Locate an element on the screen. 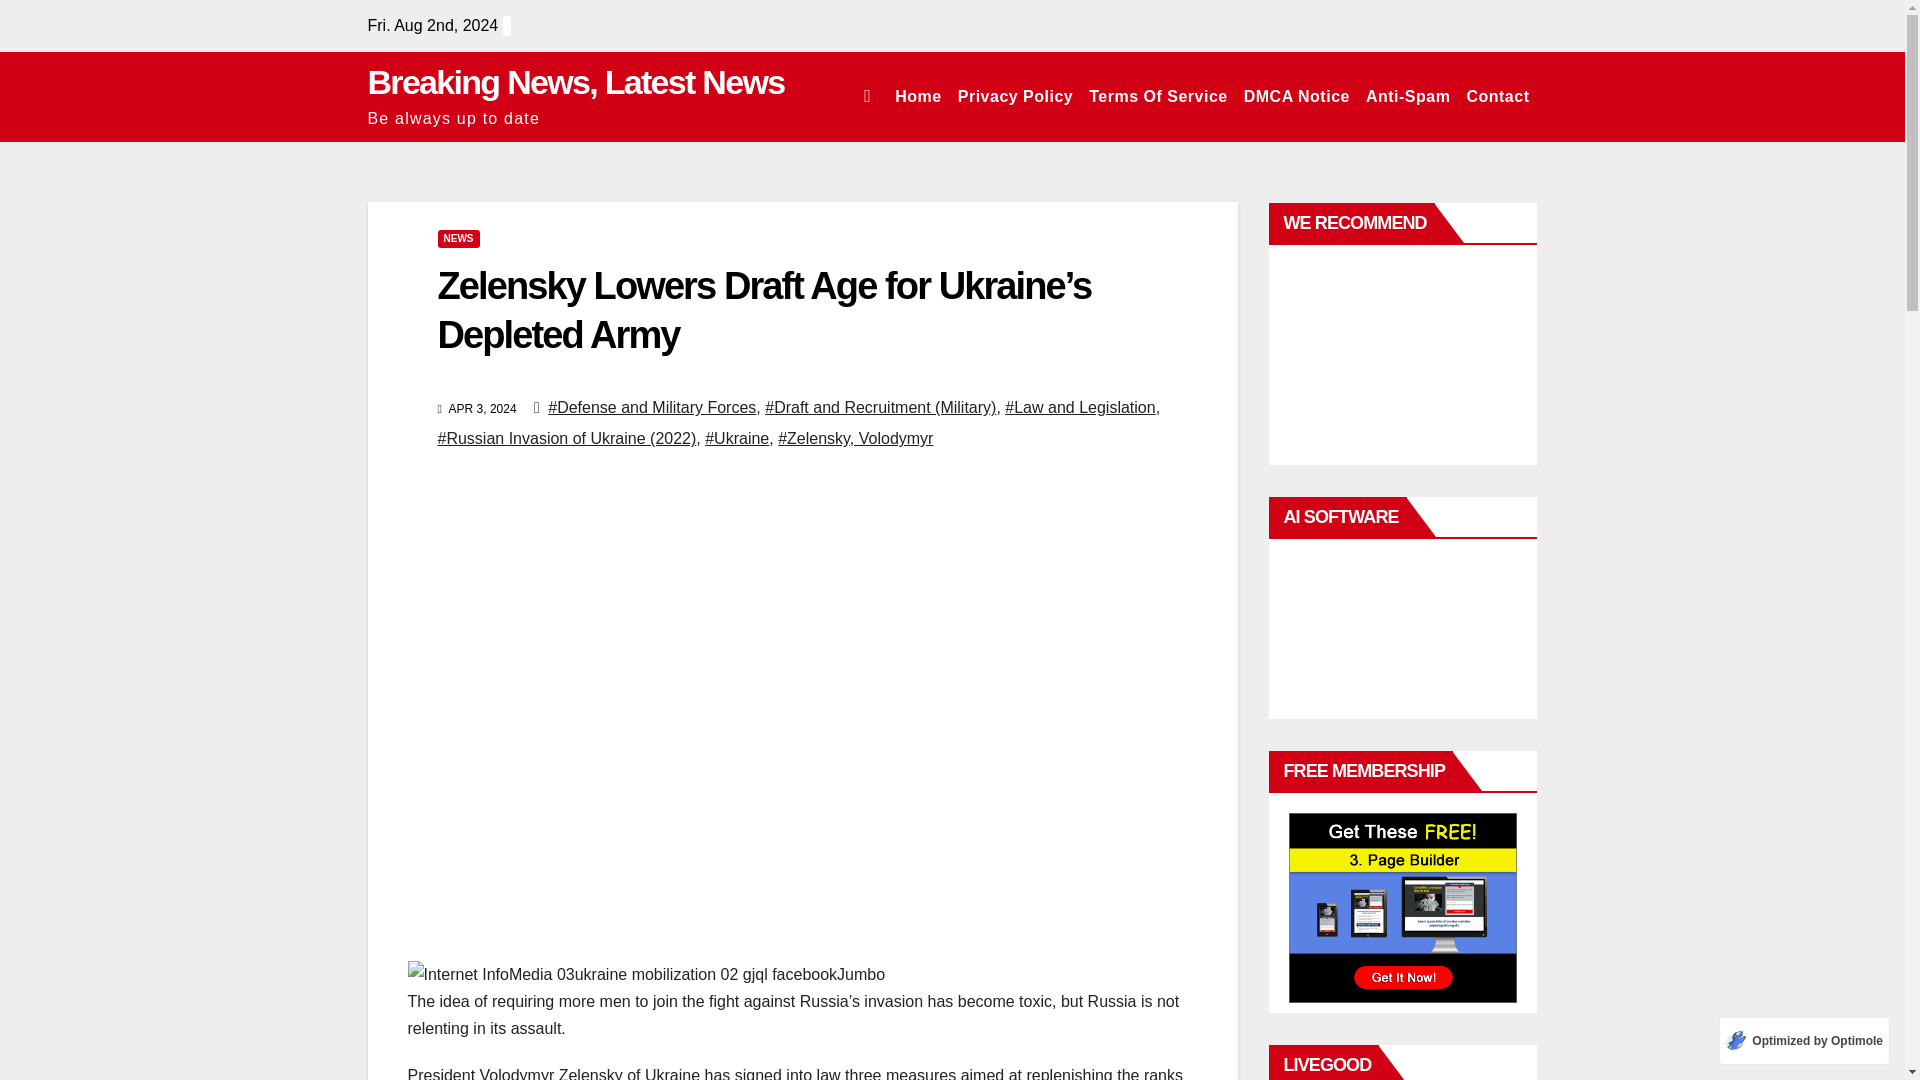 The height and width of the screenshot is (1080, 1920). Terms Of Service is located at coordinates (1157, 96).